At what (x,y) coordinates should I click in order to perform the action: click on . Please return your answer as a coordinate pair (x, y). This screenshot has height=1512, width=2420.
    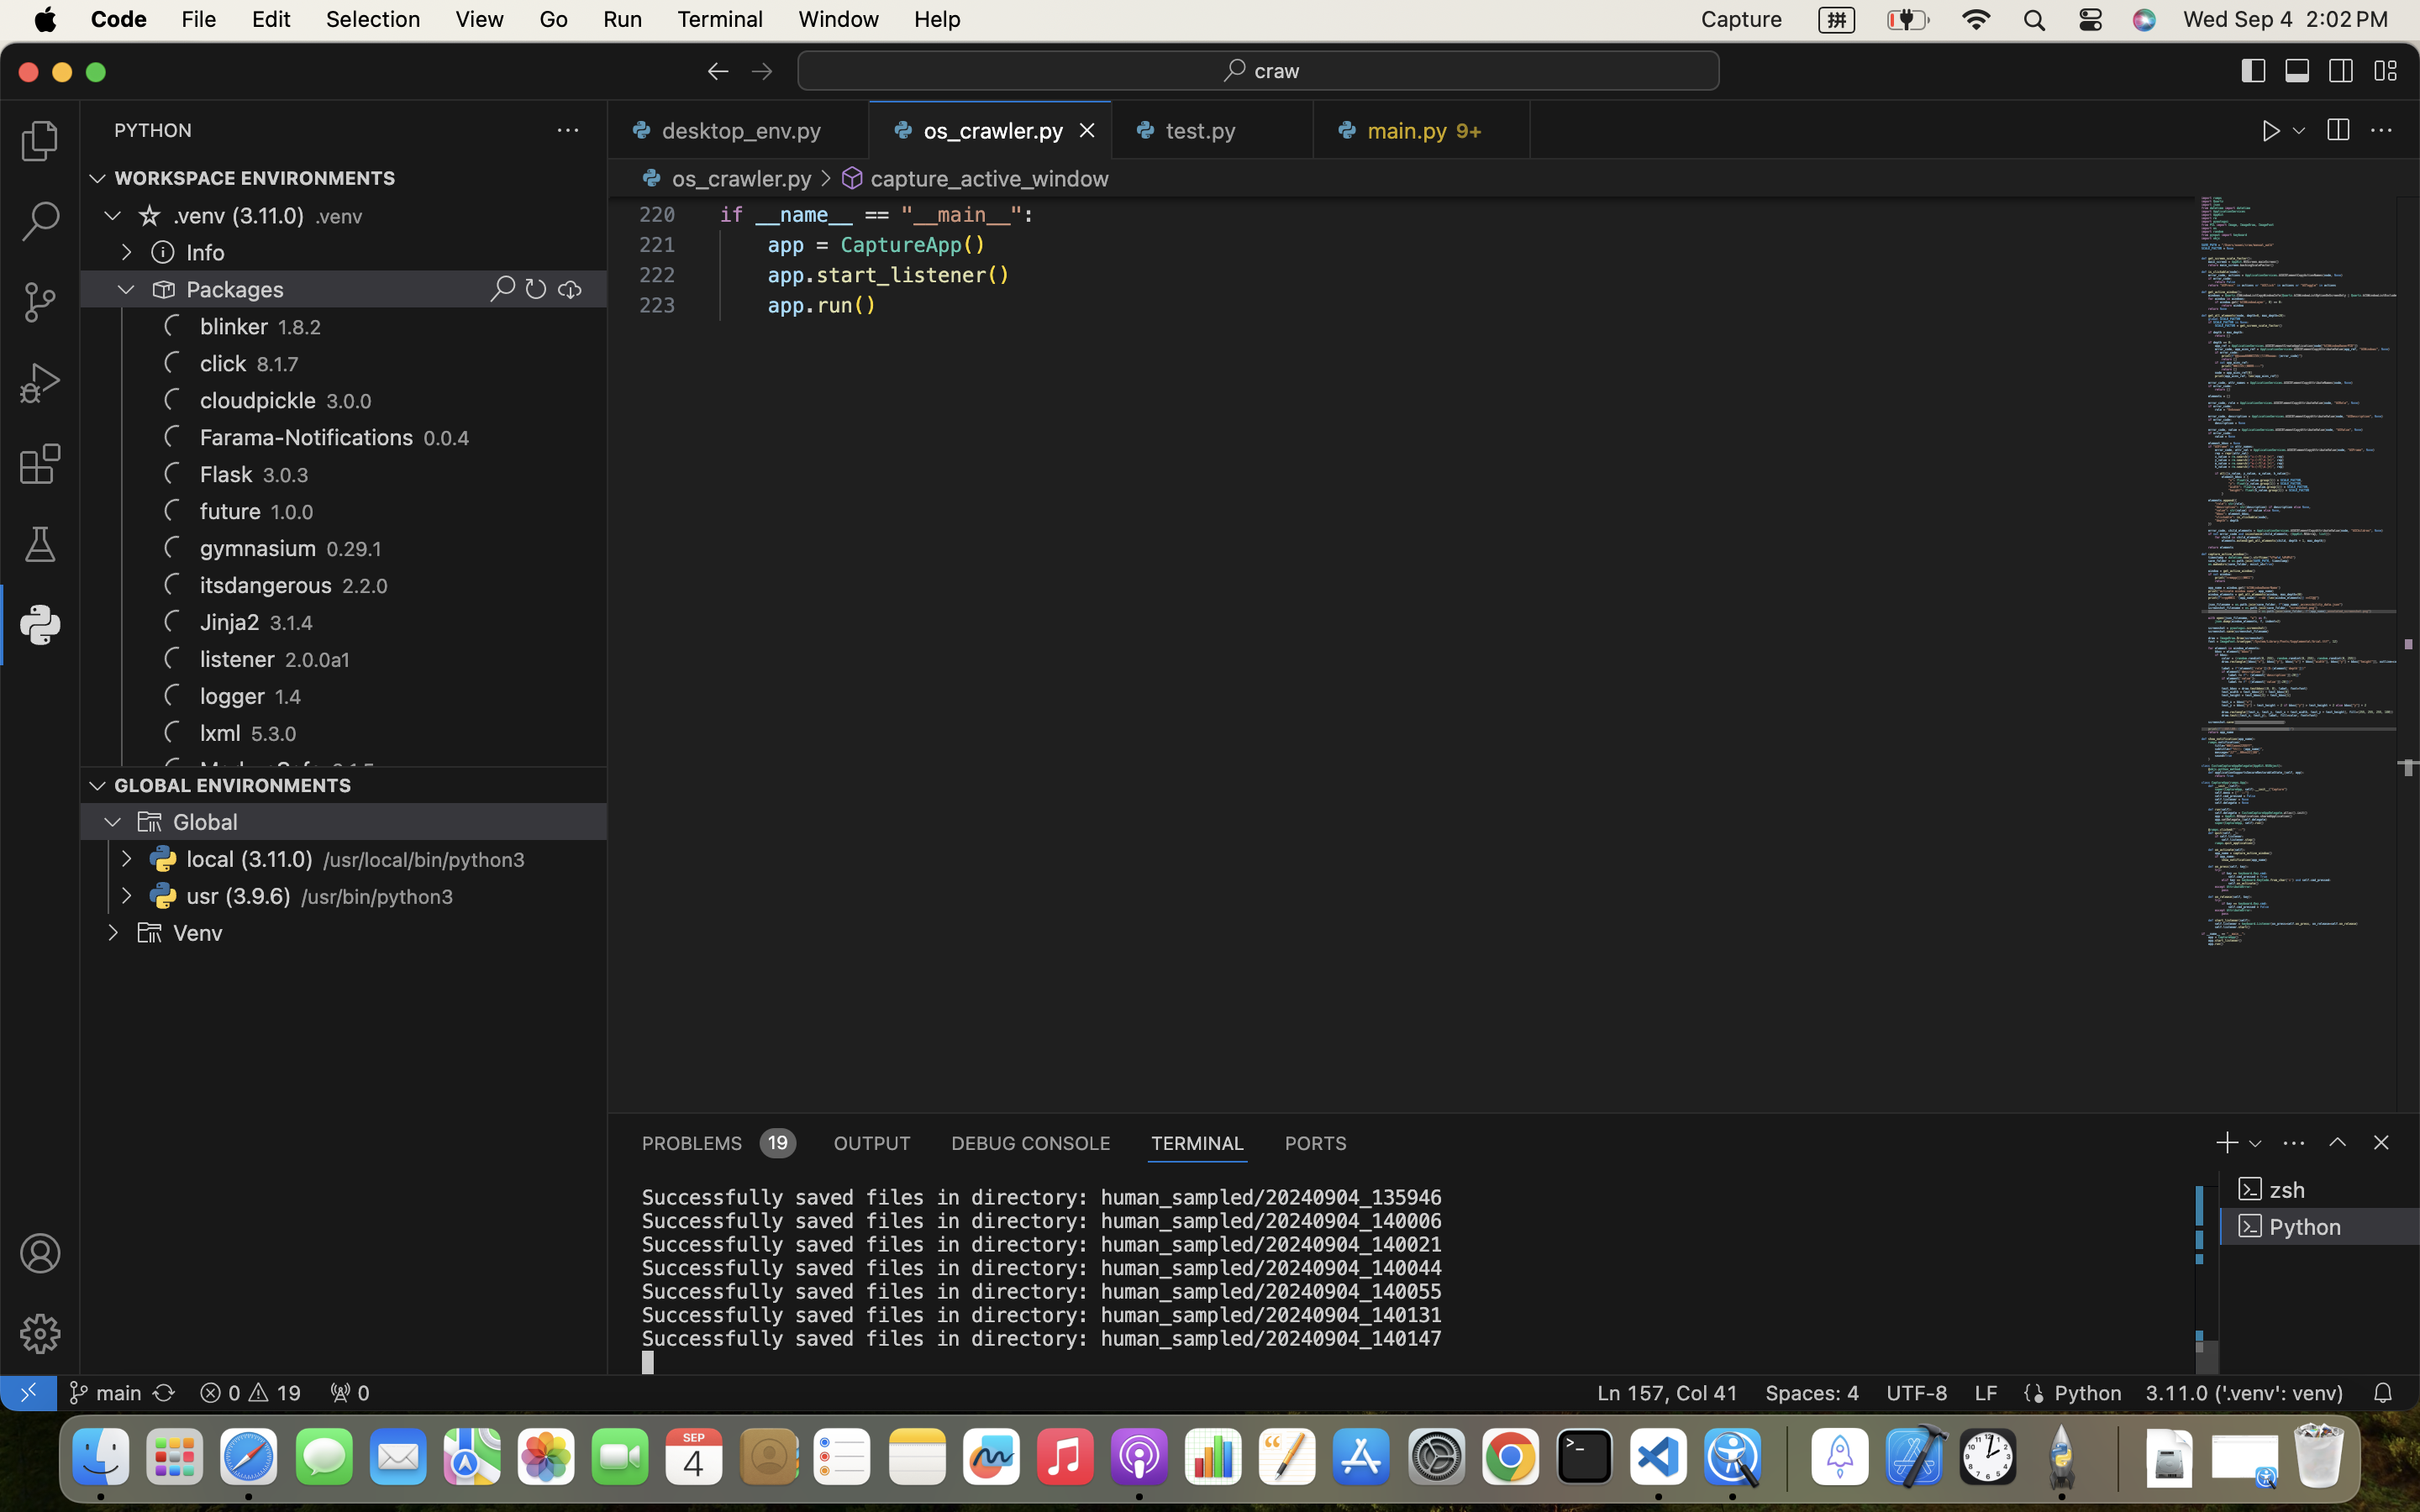
    Looking at the image, I should click on (762, 71).